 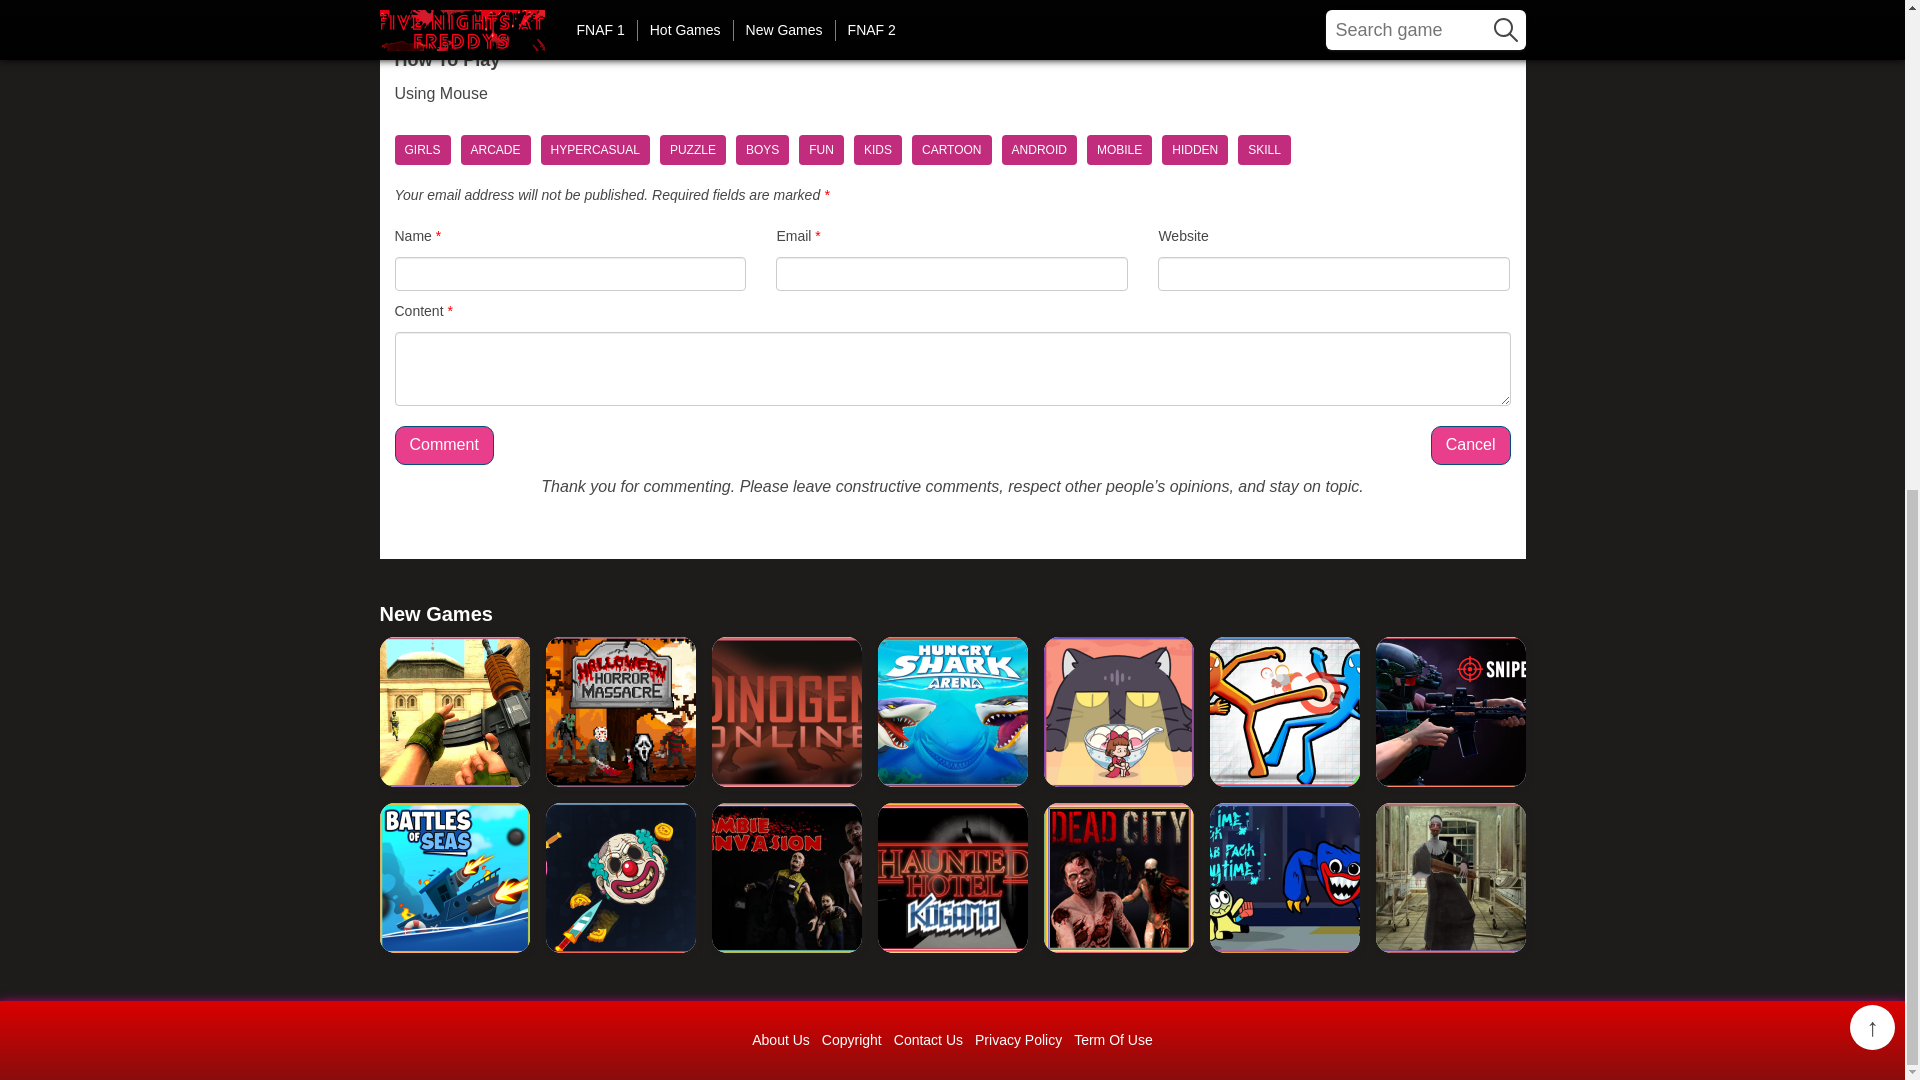 I want to click on Cancel, so click(x=1470, y=445).